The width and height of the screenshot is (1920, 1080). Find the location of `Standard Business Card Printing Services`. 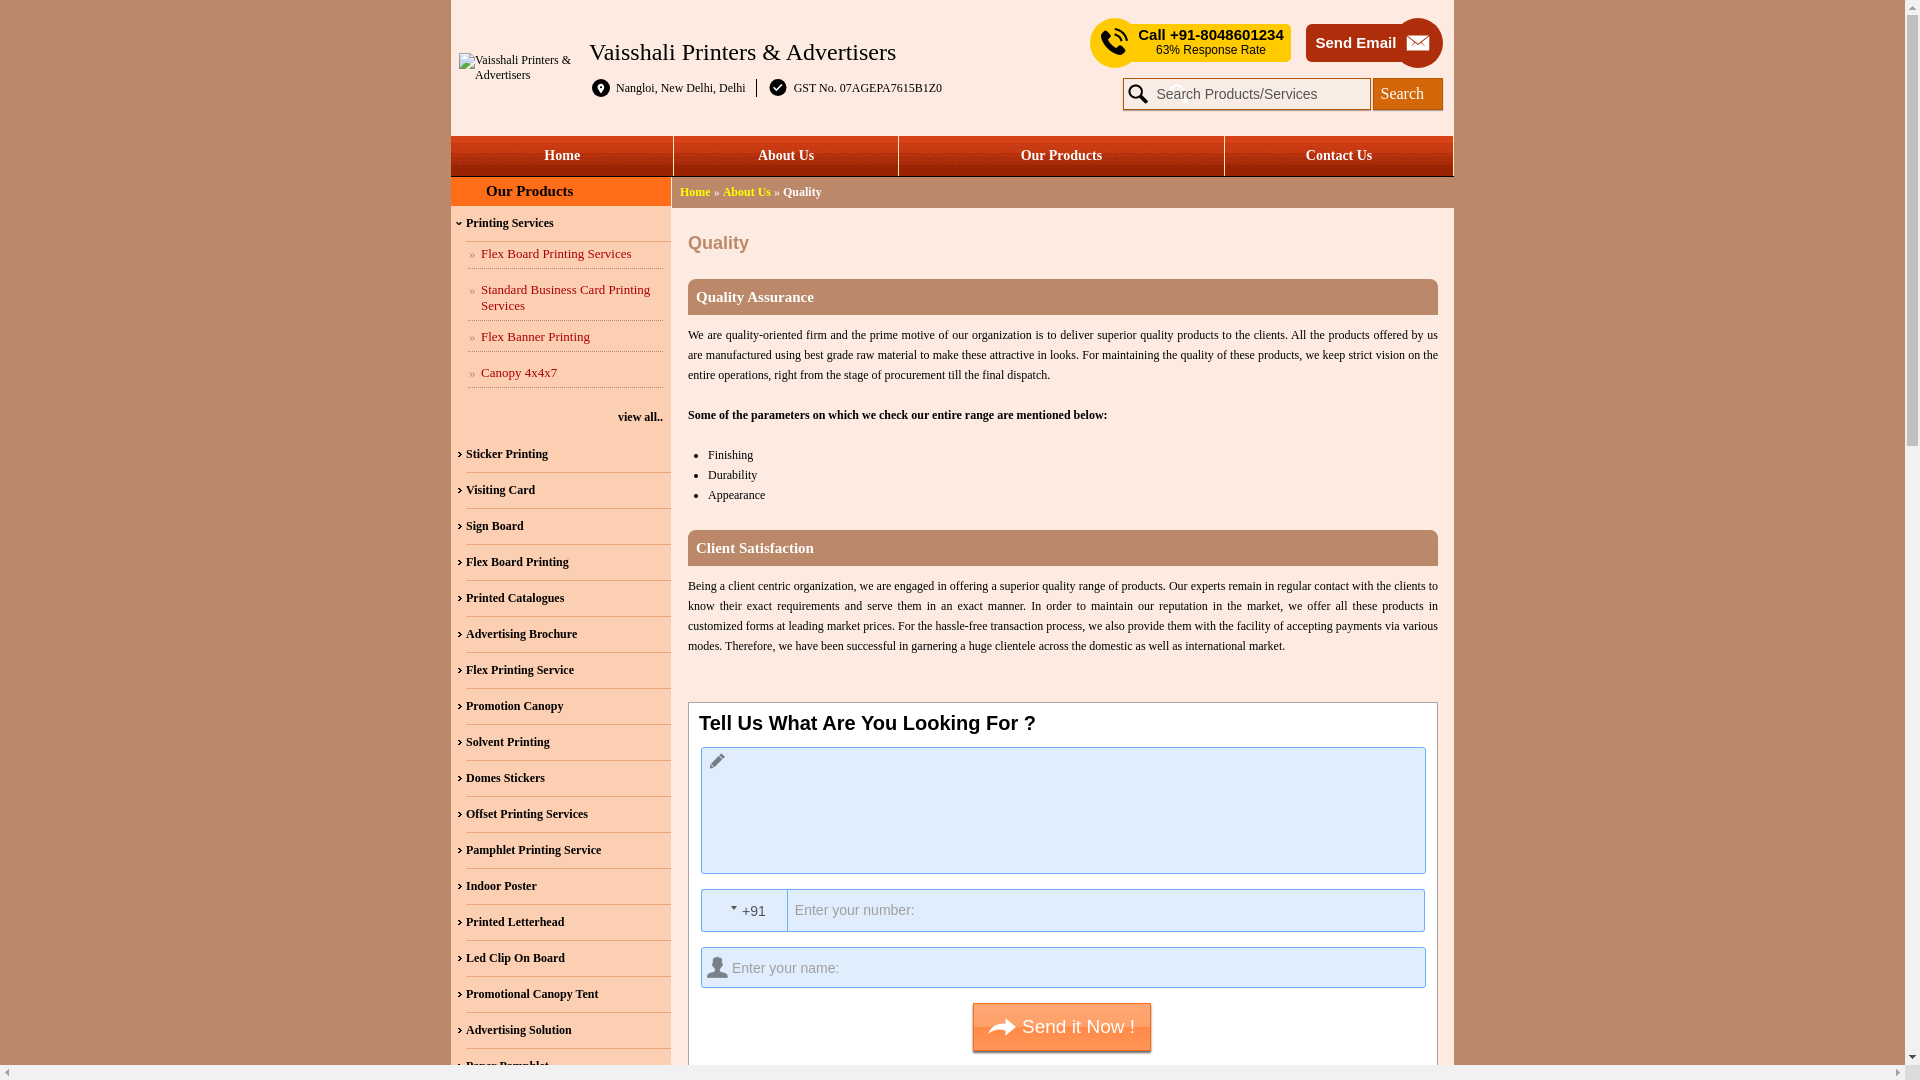

Standard Business Card Printing Services is located at coordinates (565, 298).